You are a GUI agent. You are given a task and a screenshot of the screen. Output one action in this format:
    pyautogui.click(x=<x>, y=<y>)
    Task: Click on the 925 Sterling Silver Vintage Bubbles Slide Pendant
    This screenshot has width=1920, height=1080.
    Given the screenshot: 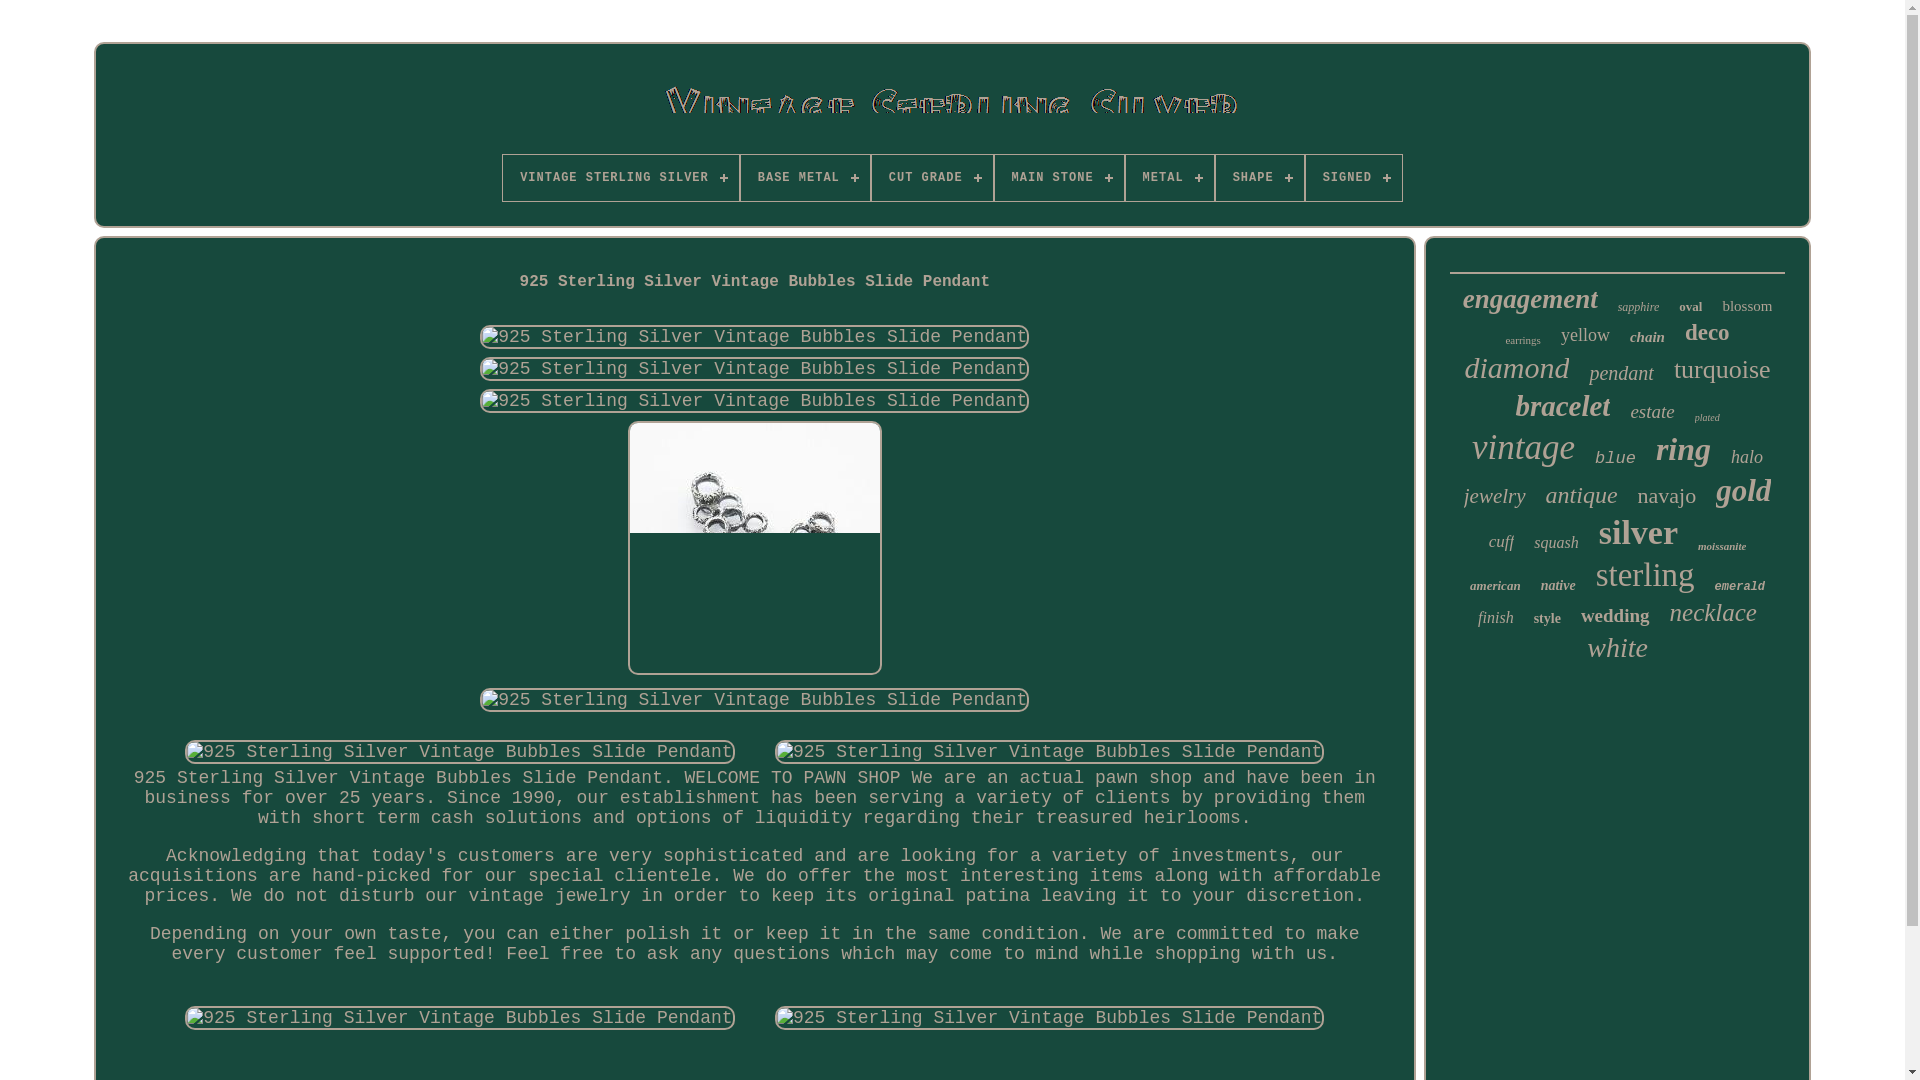 What is the action you would take?
    pyautogui.click(x=754, y=548)
    